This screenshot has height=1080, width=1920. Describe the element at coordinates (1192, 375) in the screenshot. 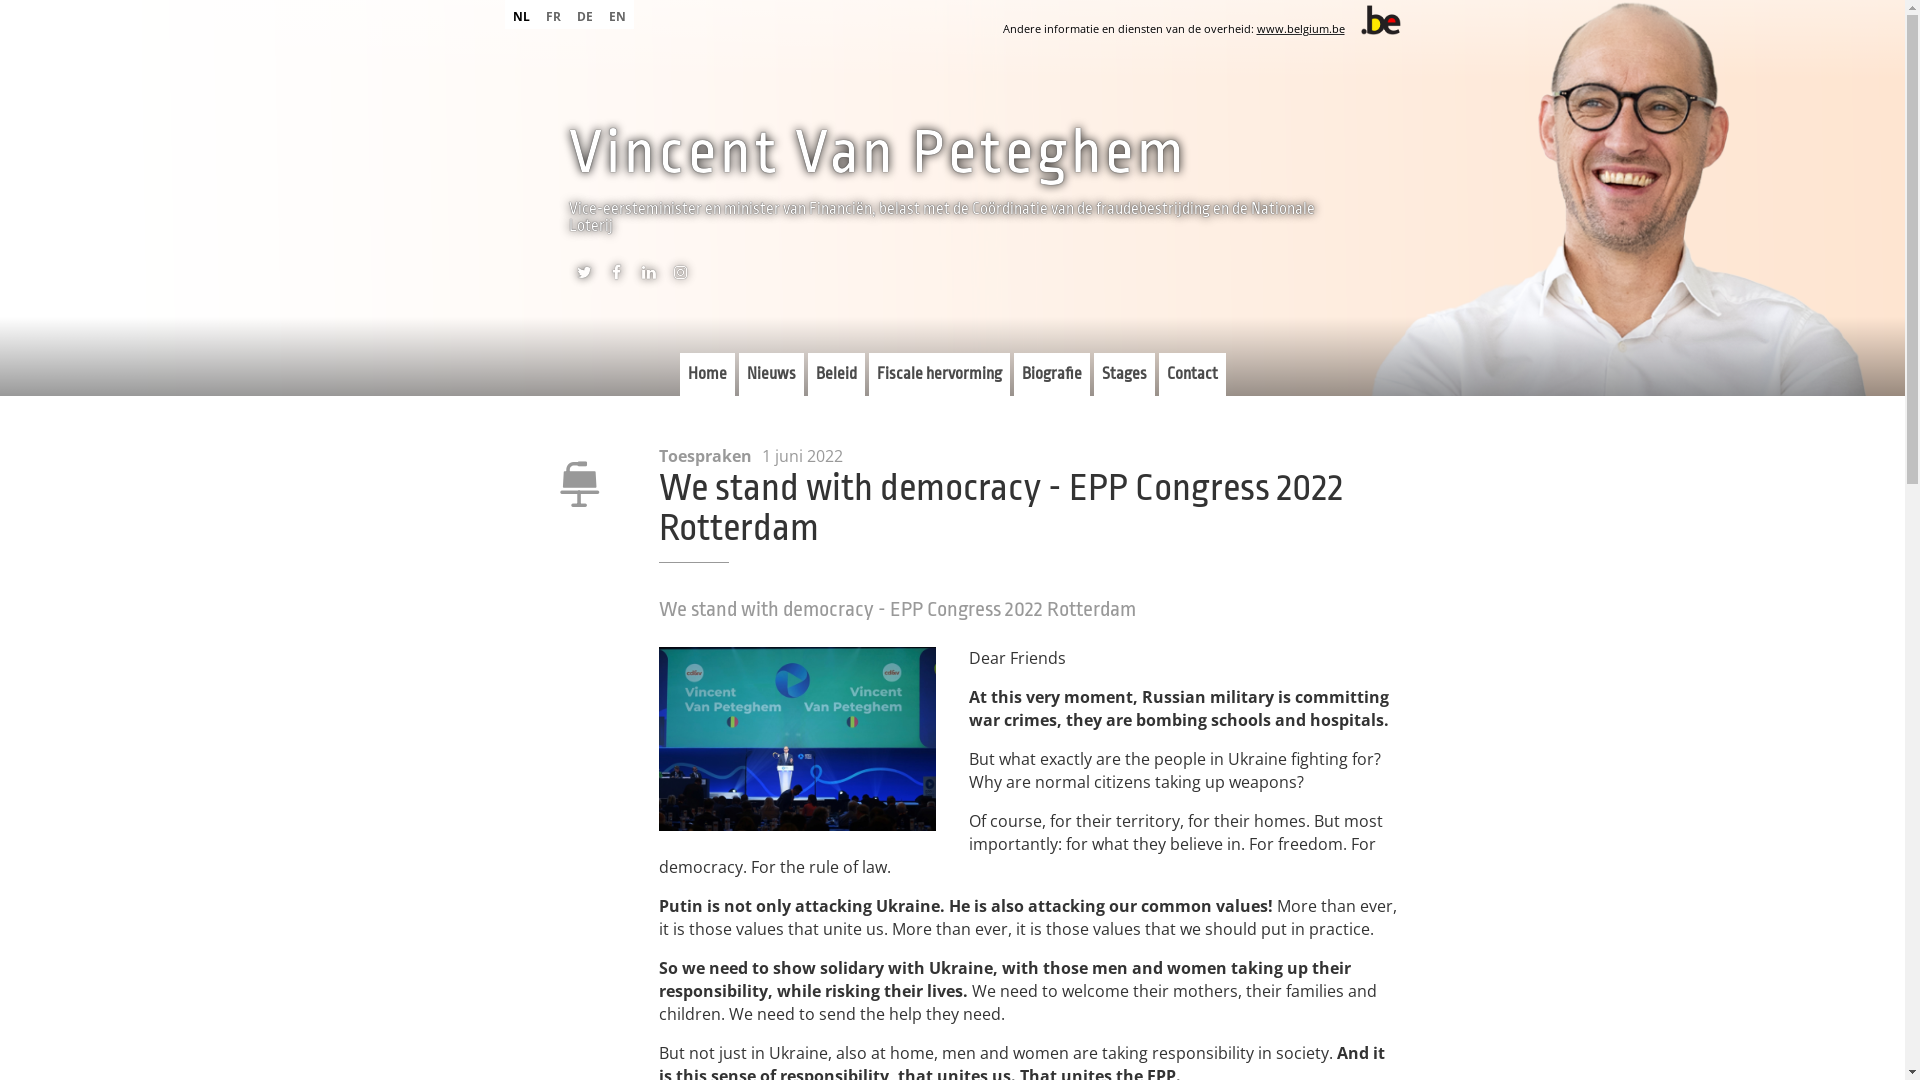

I see `Contact` at that location.